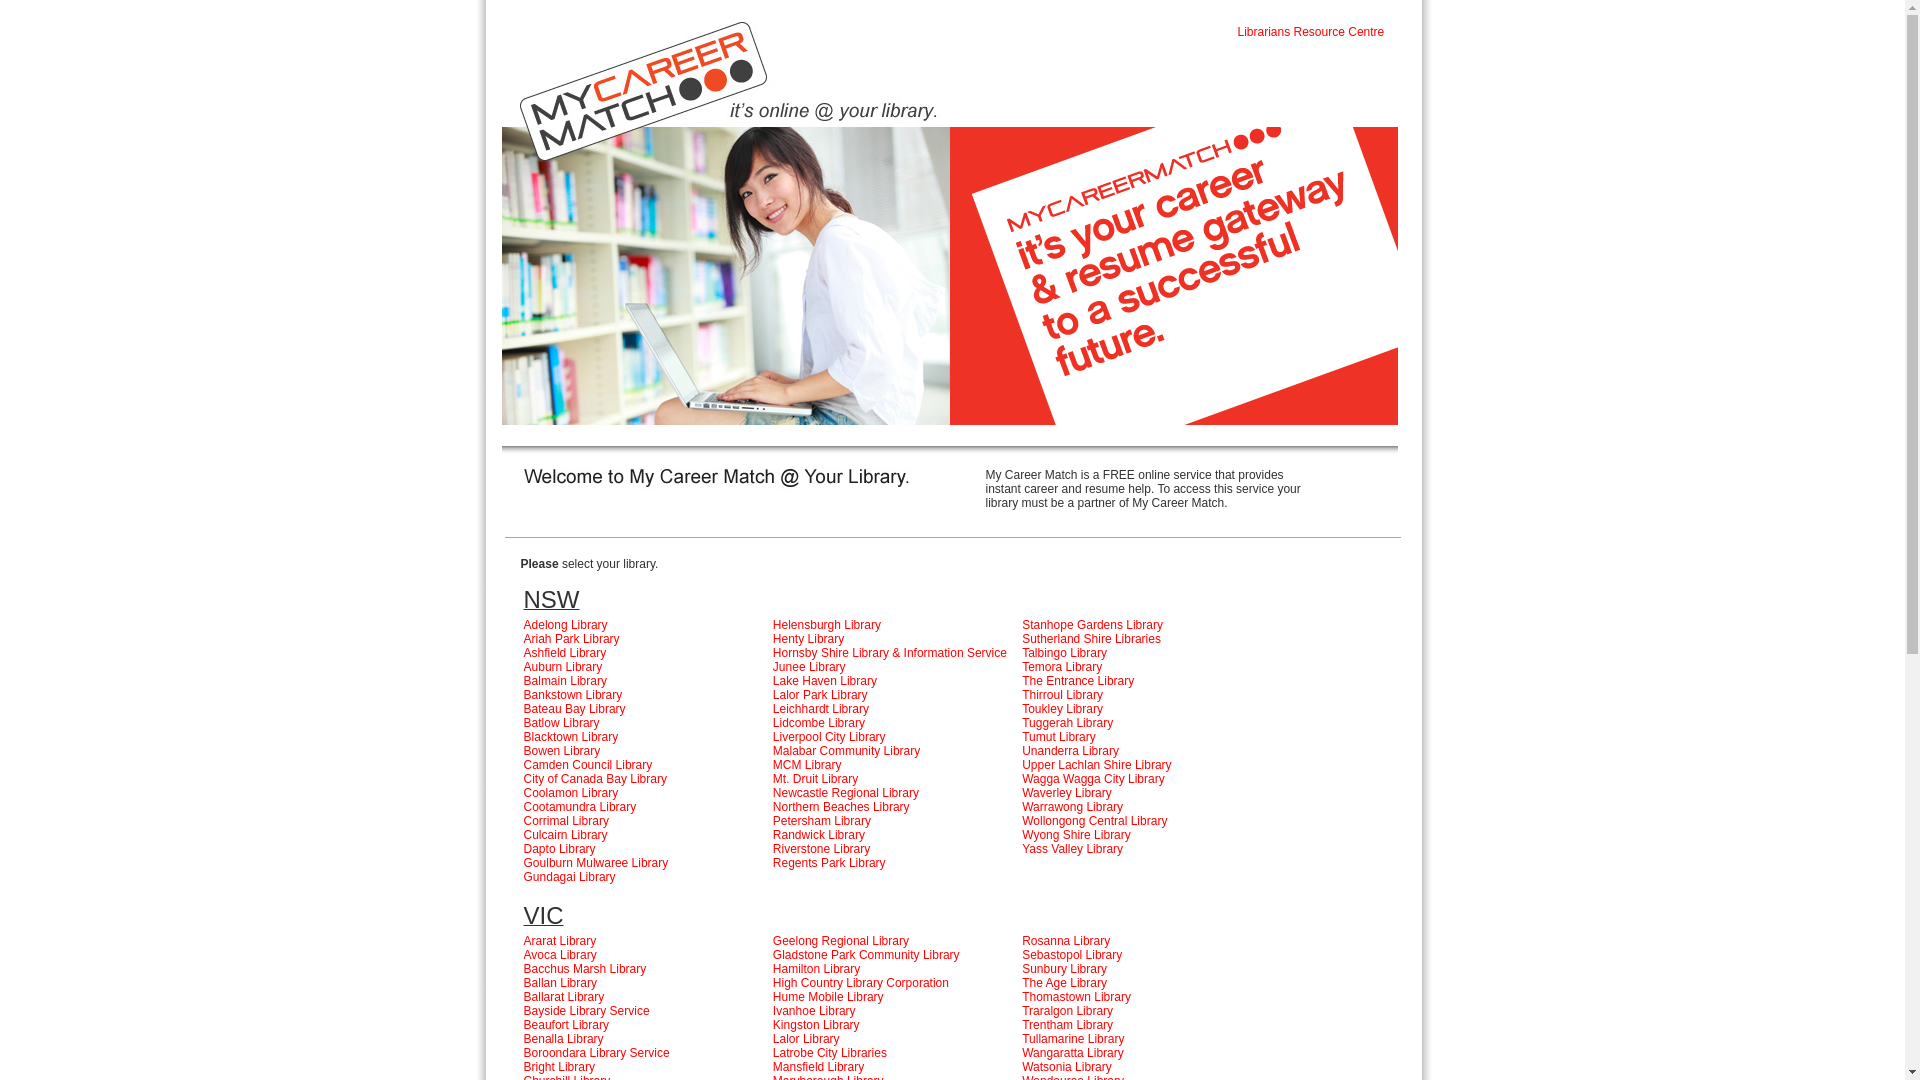  I want to click on Lalor Library, so click(806, 1039).